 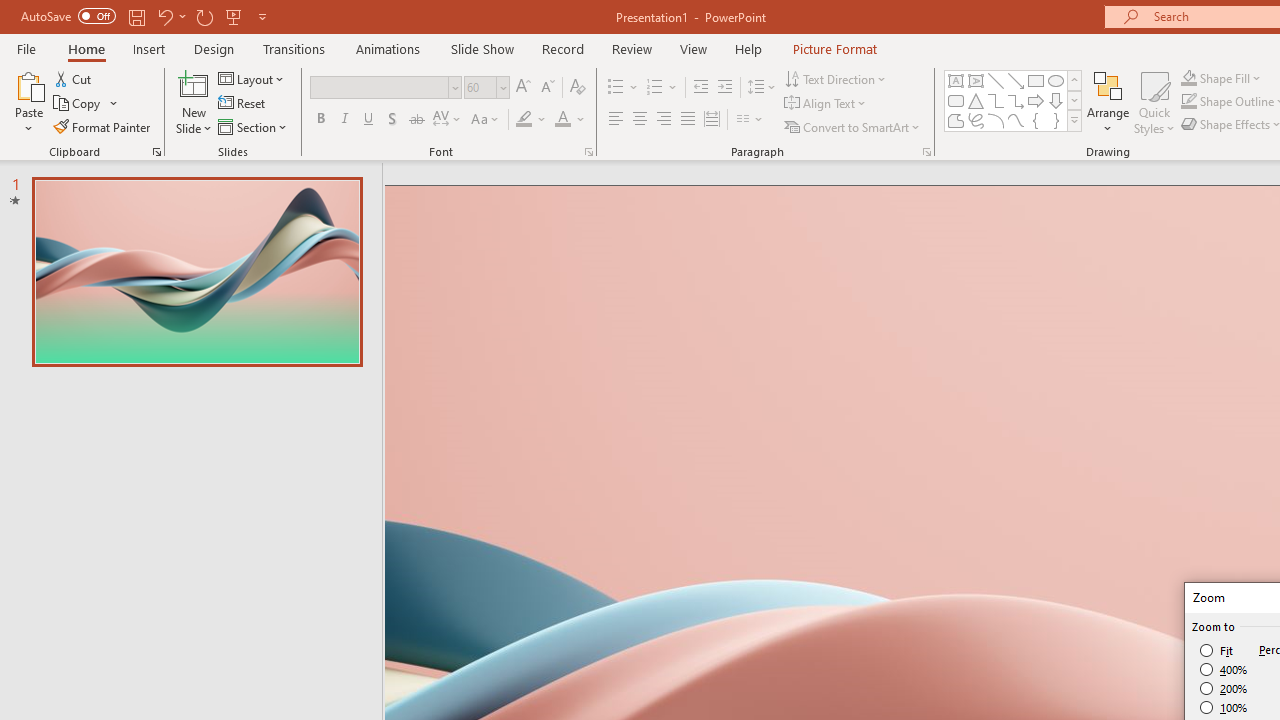 I want to click on Rectangle: Rounded Corners, so click(x=956, y=100).